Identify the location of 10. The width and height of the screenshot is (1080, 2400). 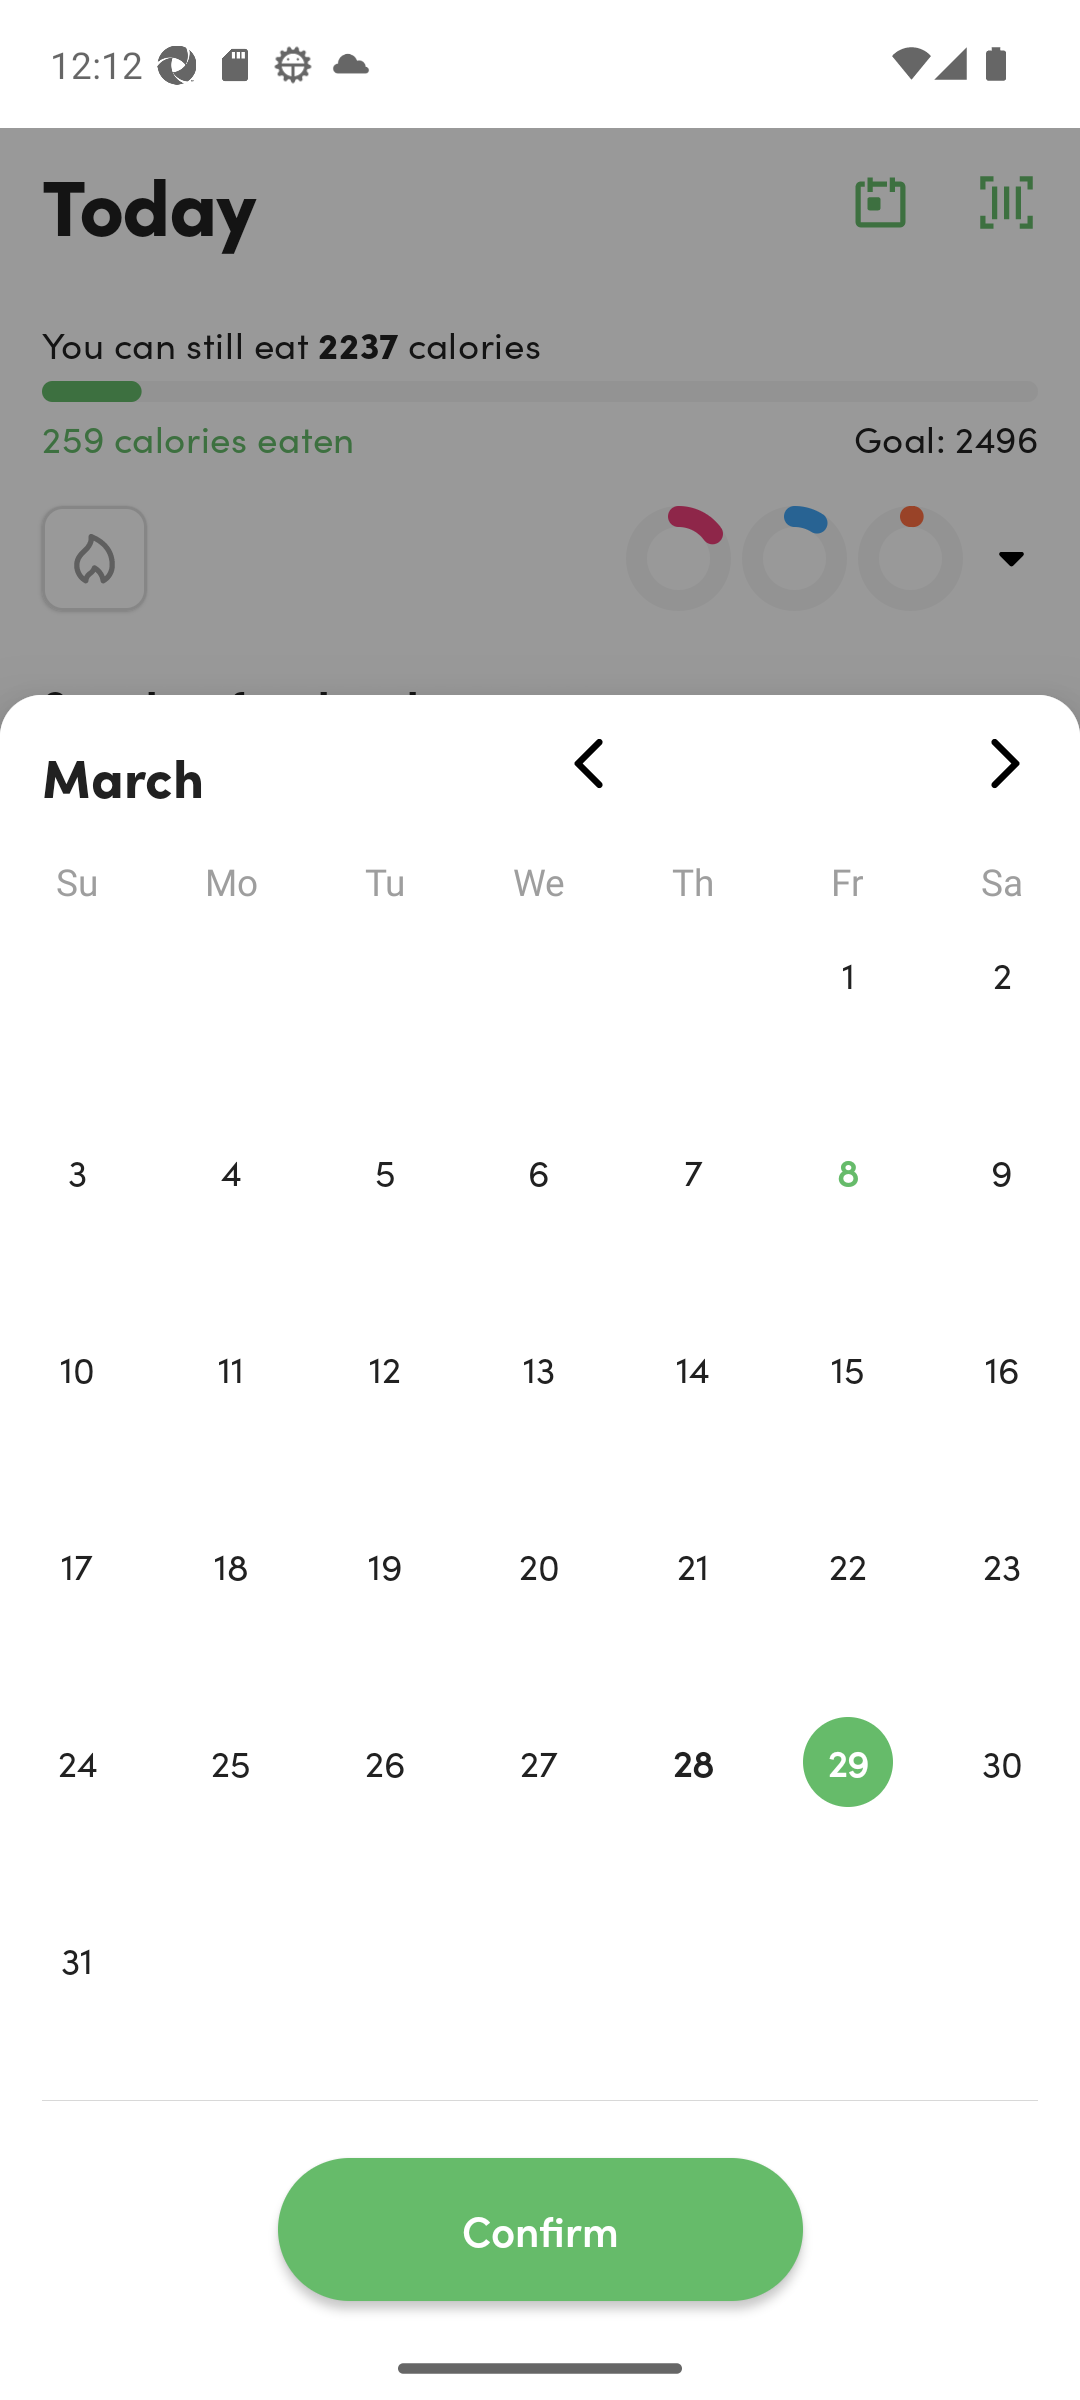
(77, 1410).